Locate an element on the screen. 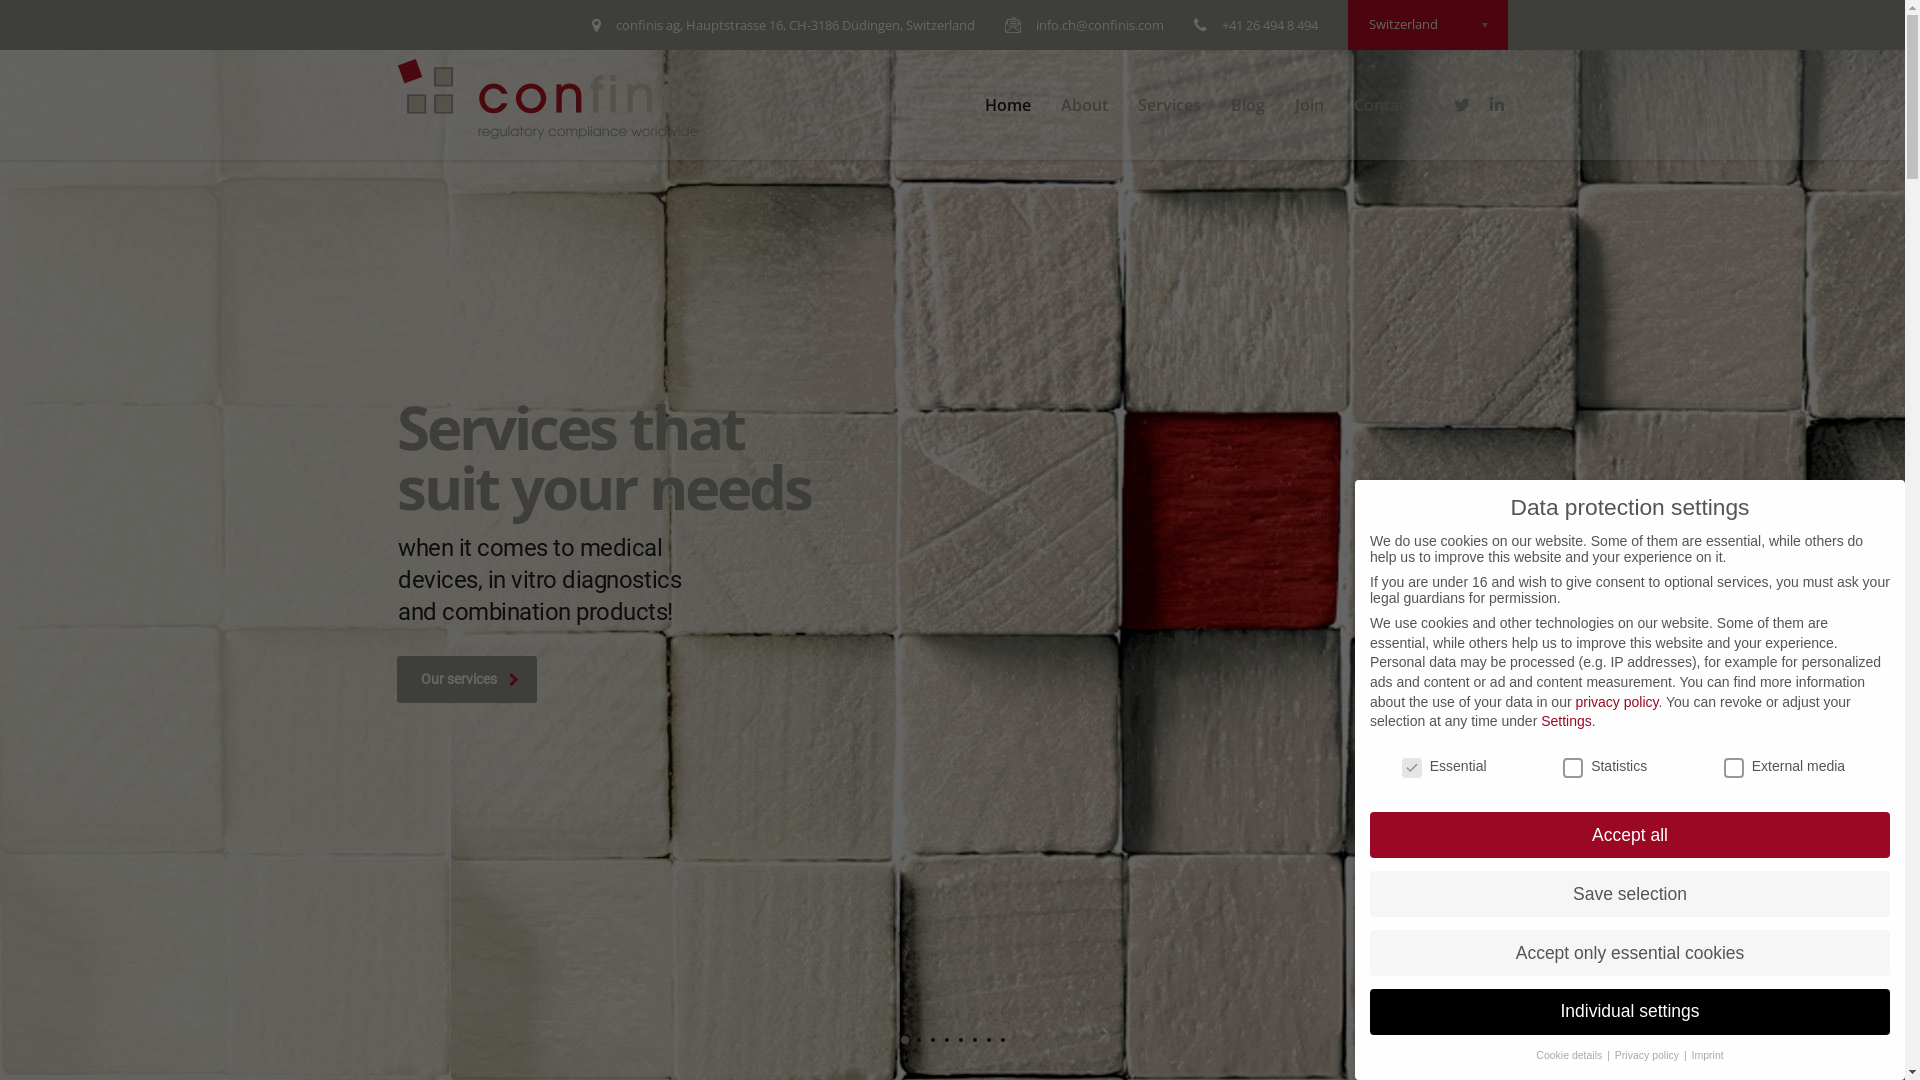 The width and height of the screenshot is (1920, 1080). Home is located at coordinates (1008, 105).